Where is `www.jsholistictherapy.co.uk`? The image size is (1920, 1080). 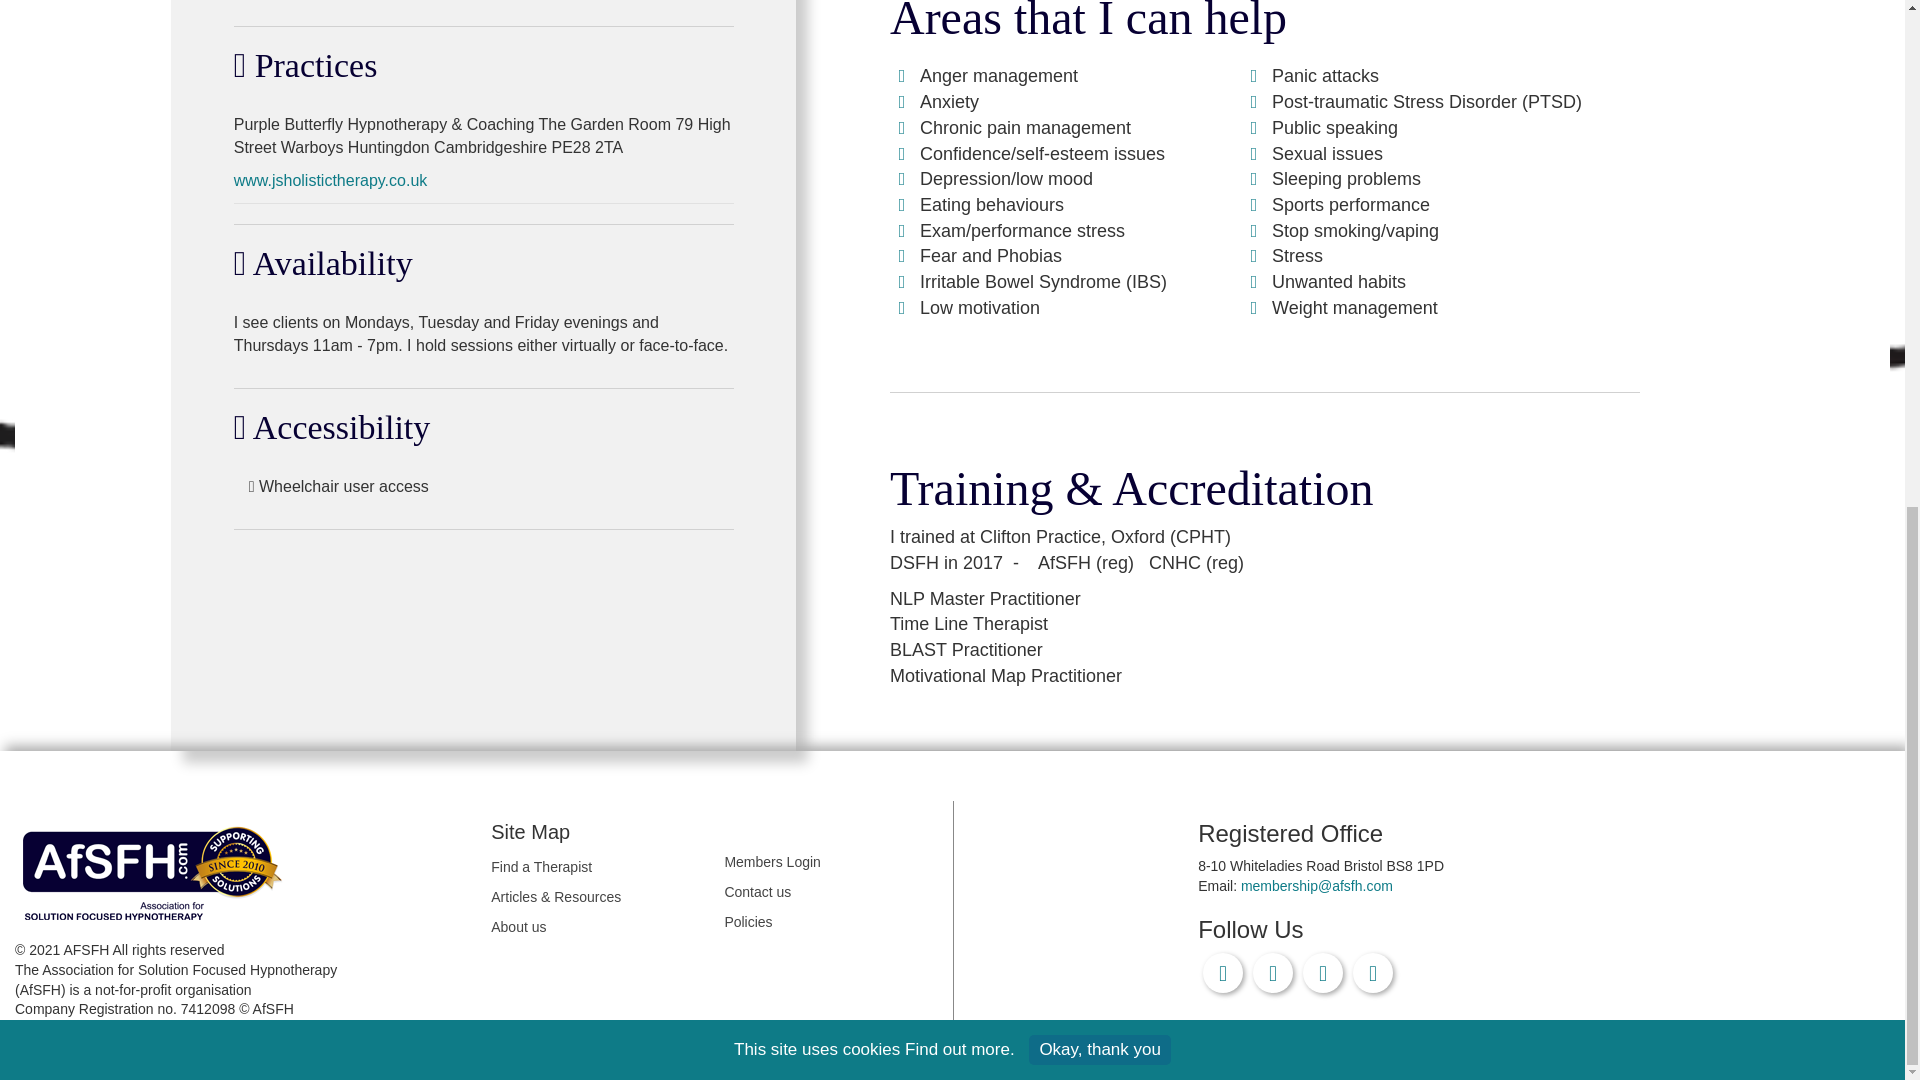
www.jsholistictherapy.co.uk is located at coordinates (331, 180).